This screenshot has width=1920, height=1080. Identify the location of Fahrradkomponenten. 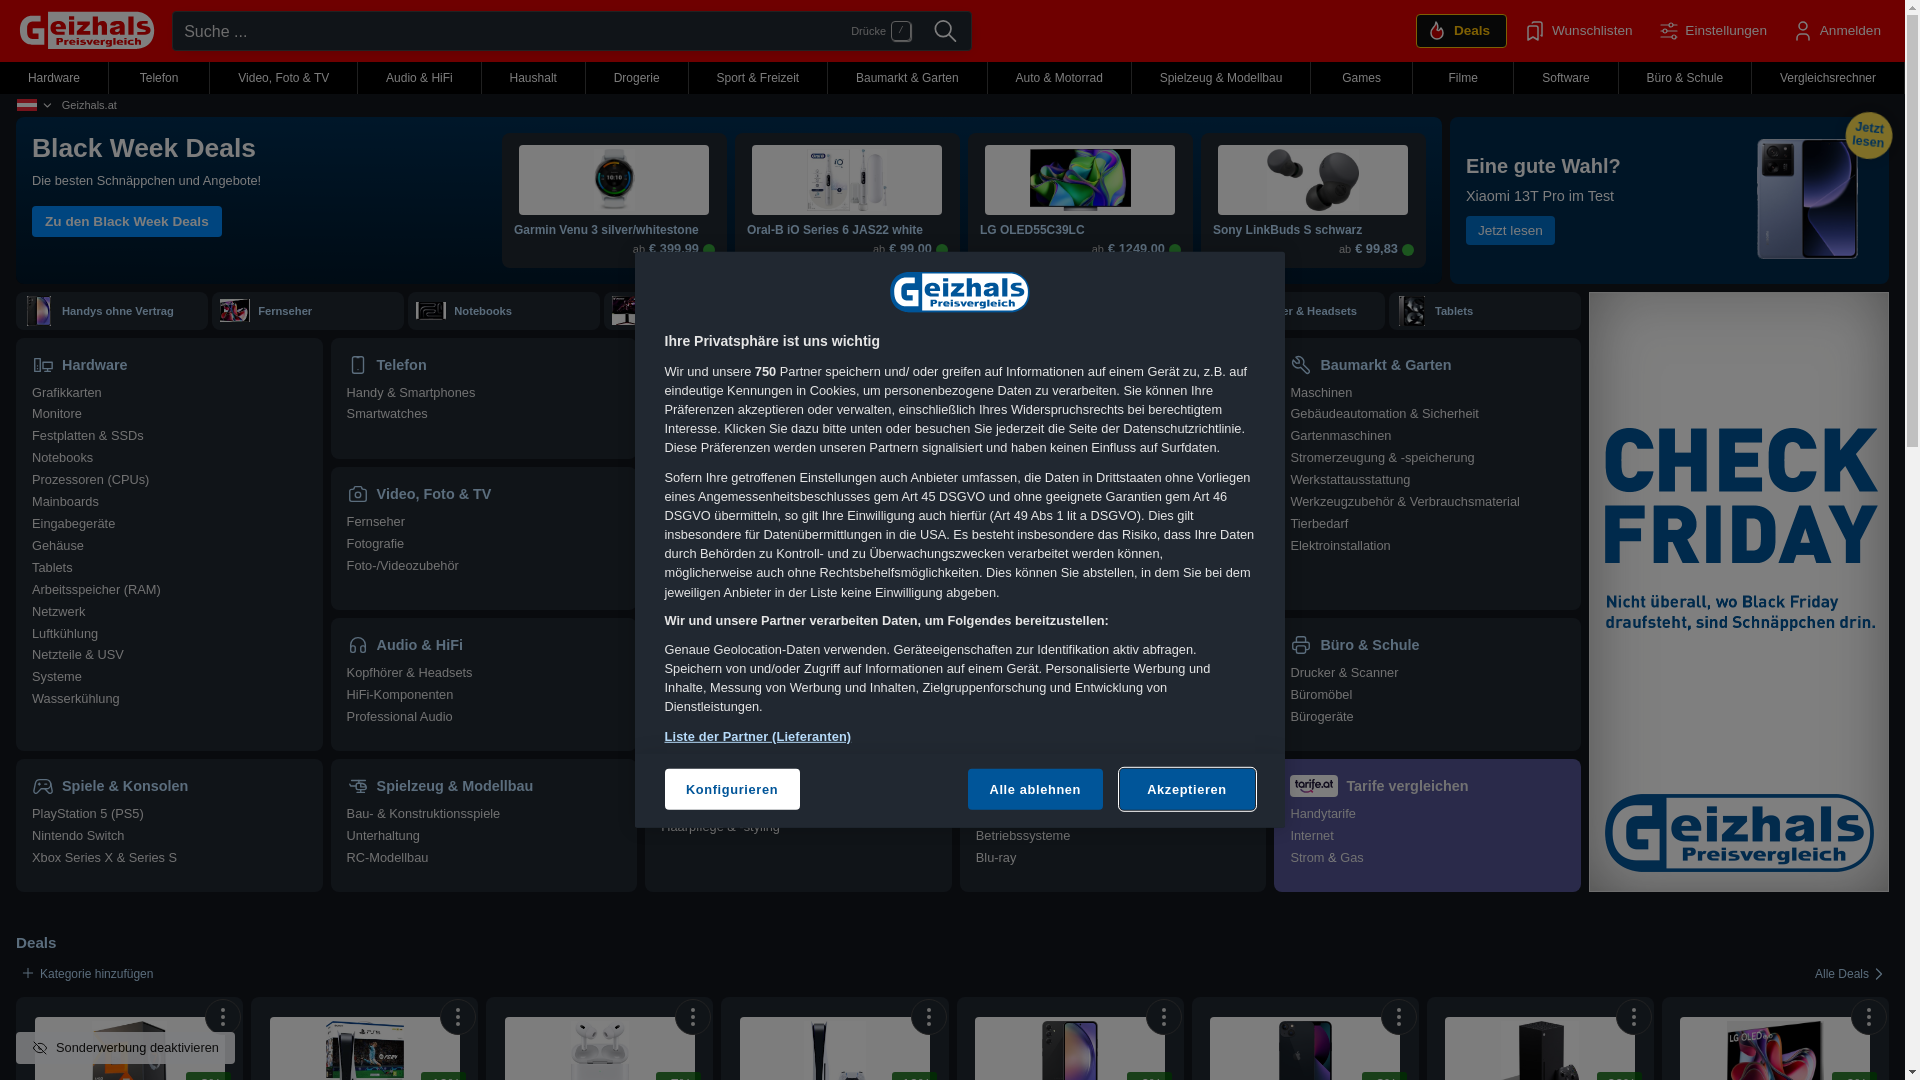
(1037, 501).